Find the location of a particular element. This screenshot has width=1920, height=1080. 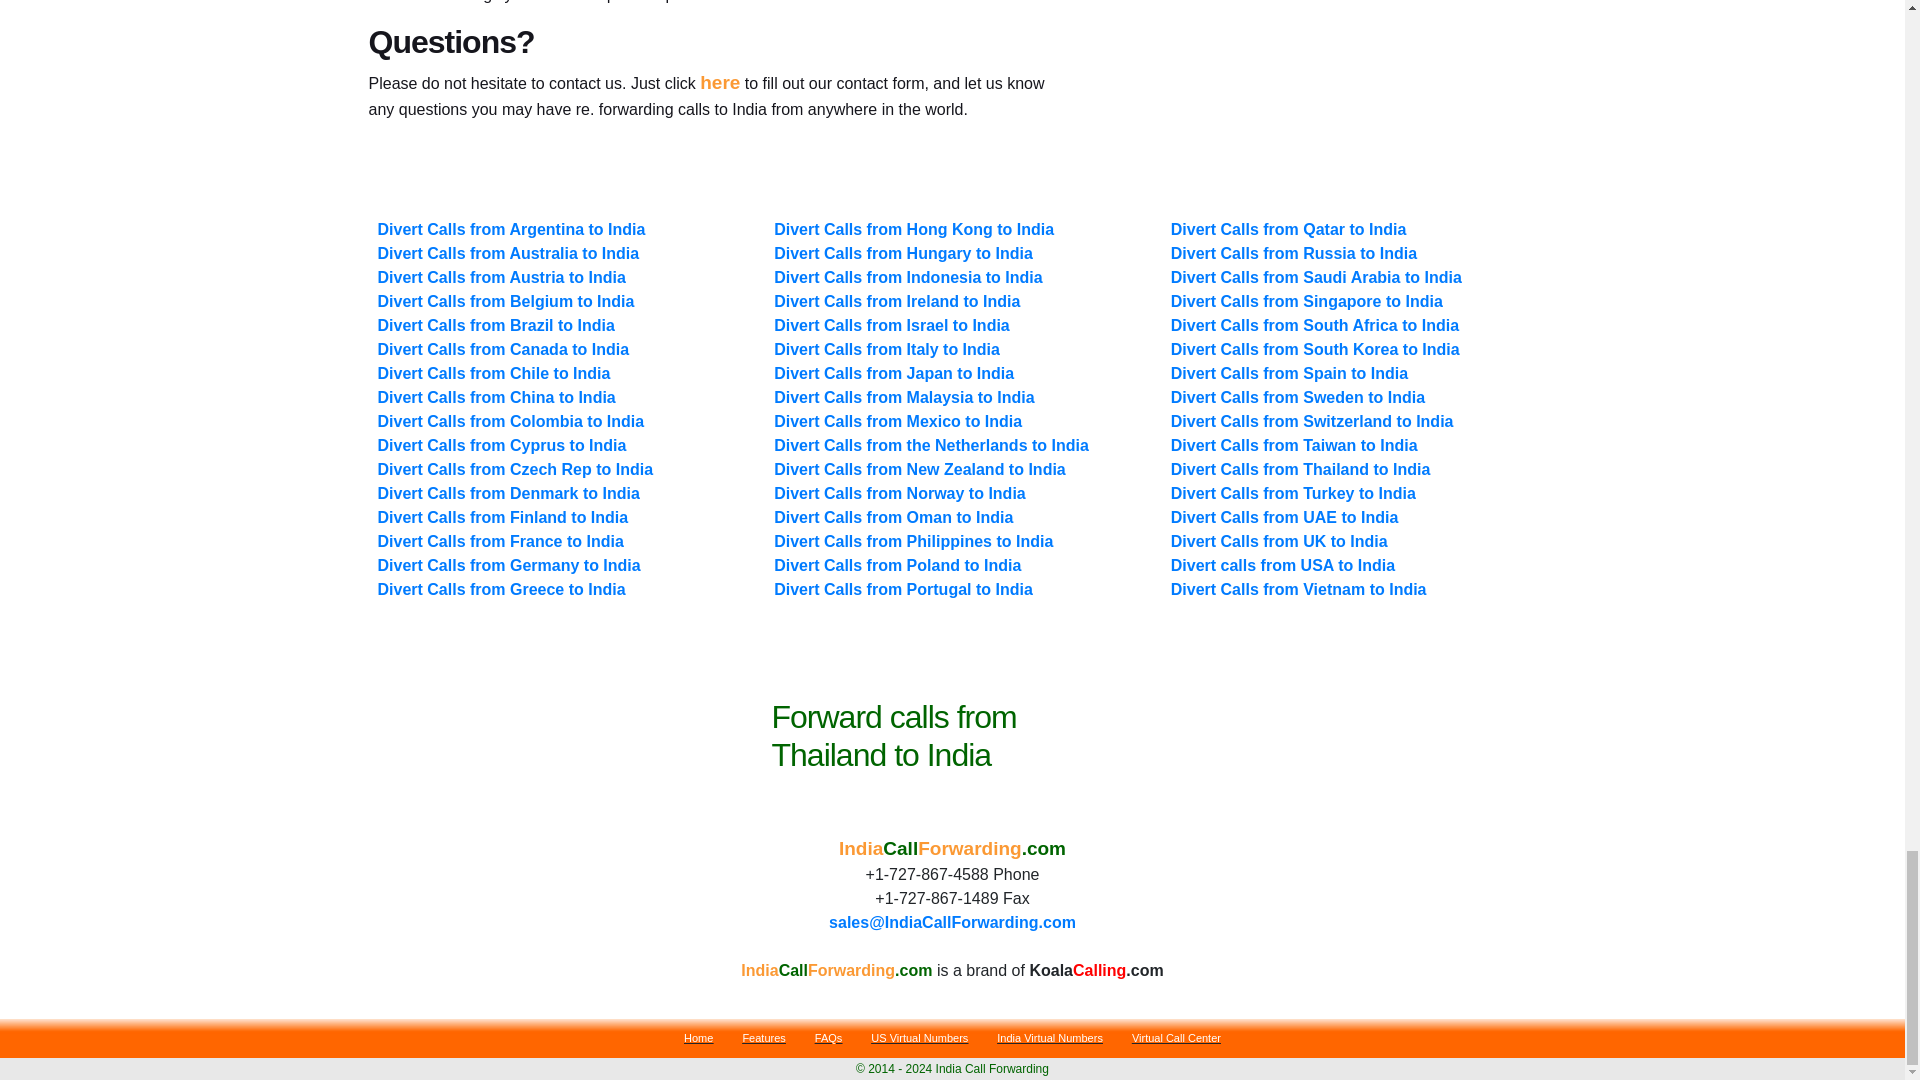

here is located at coordinates (720, 82).